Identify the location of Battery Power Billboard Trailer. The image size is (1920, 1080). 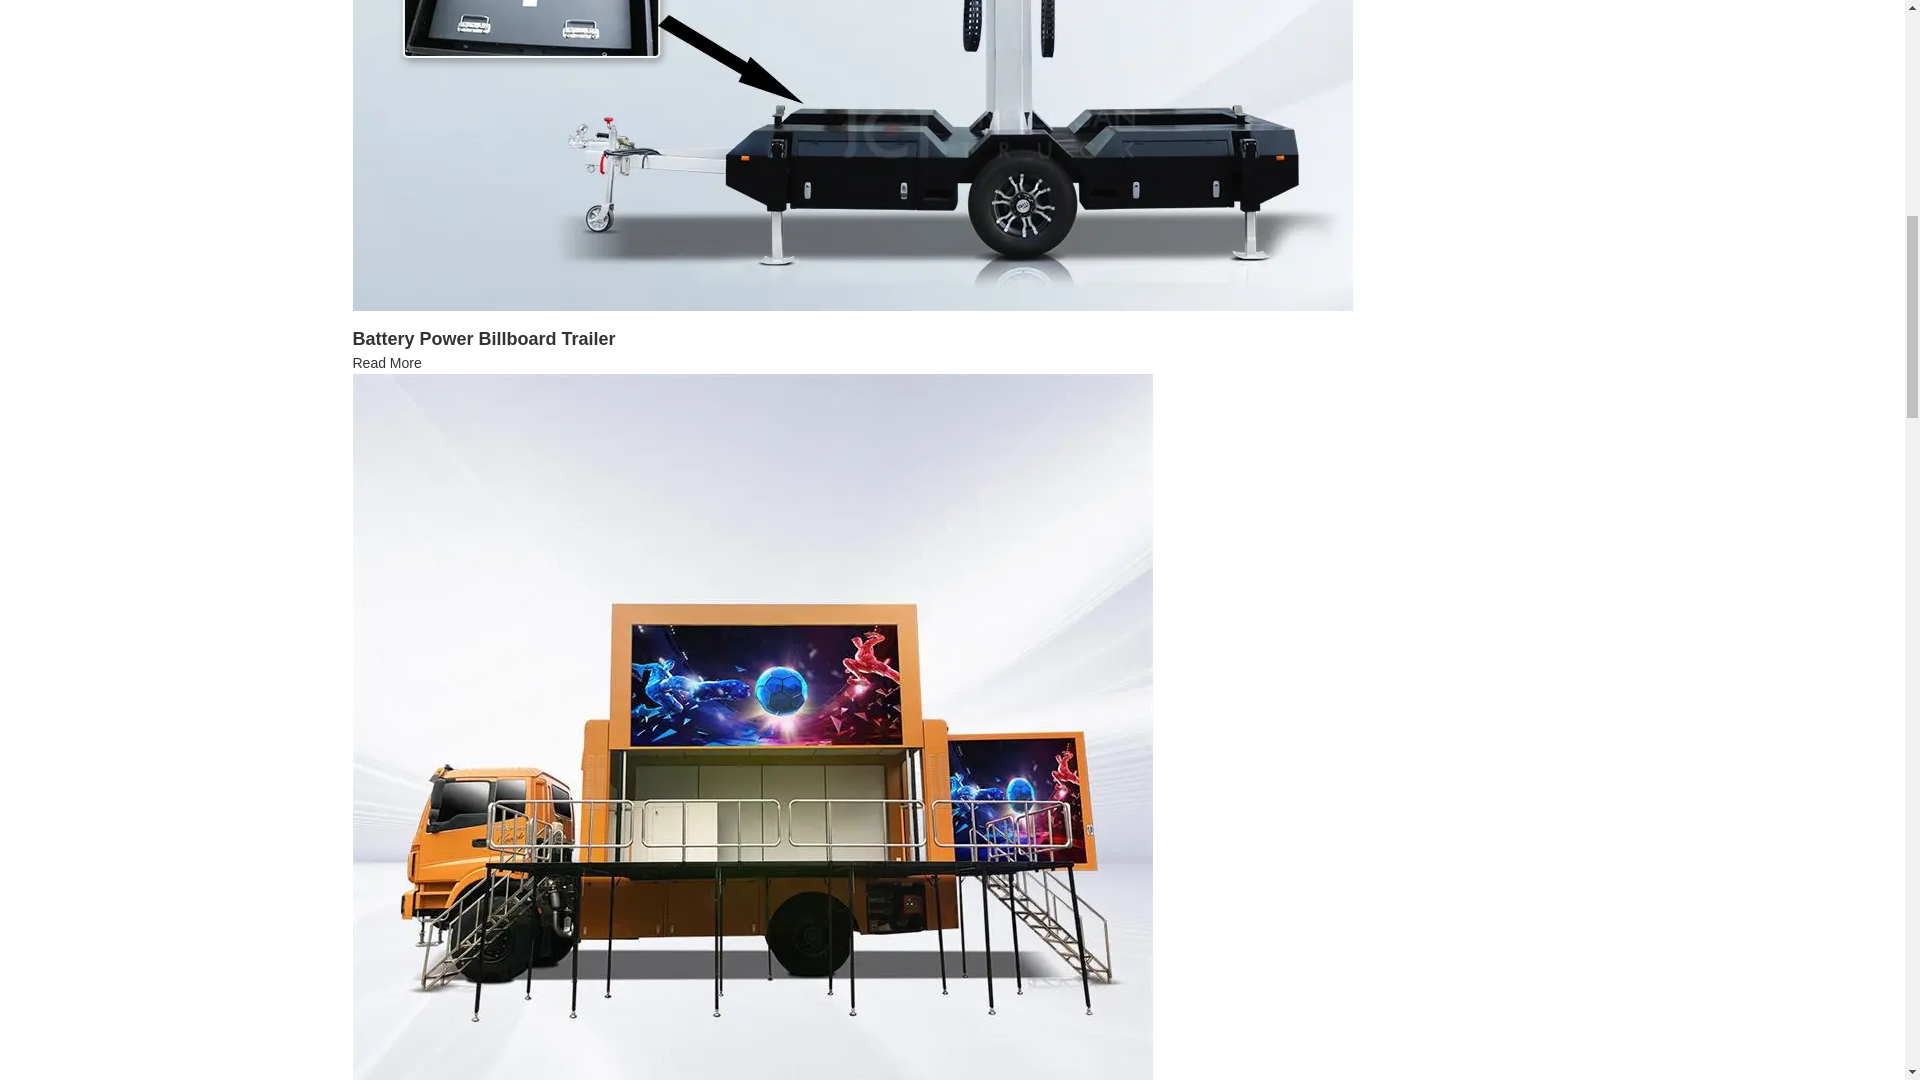
(482, 338).